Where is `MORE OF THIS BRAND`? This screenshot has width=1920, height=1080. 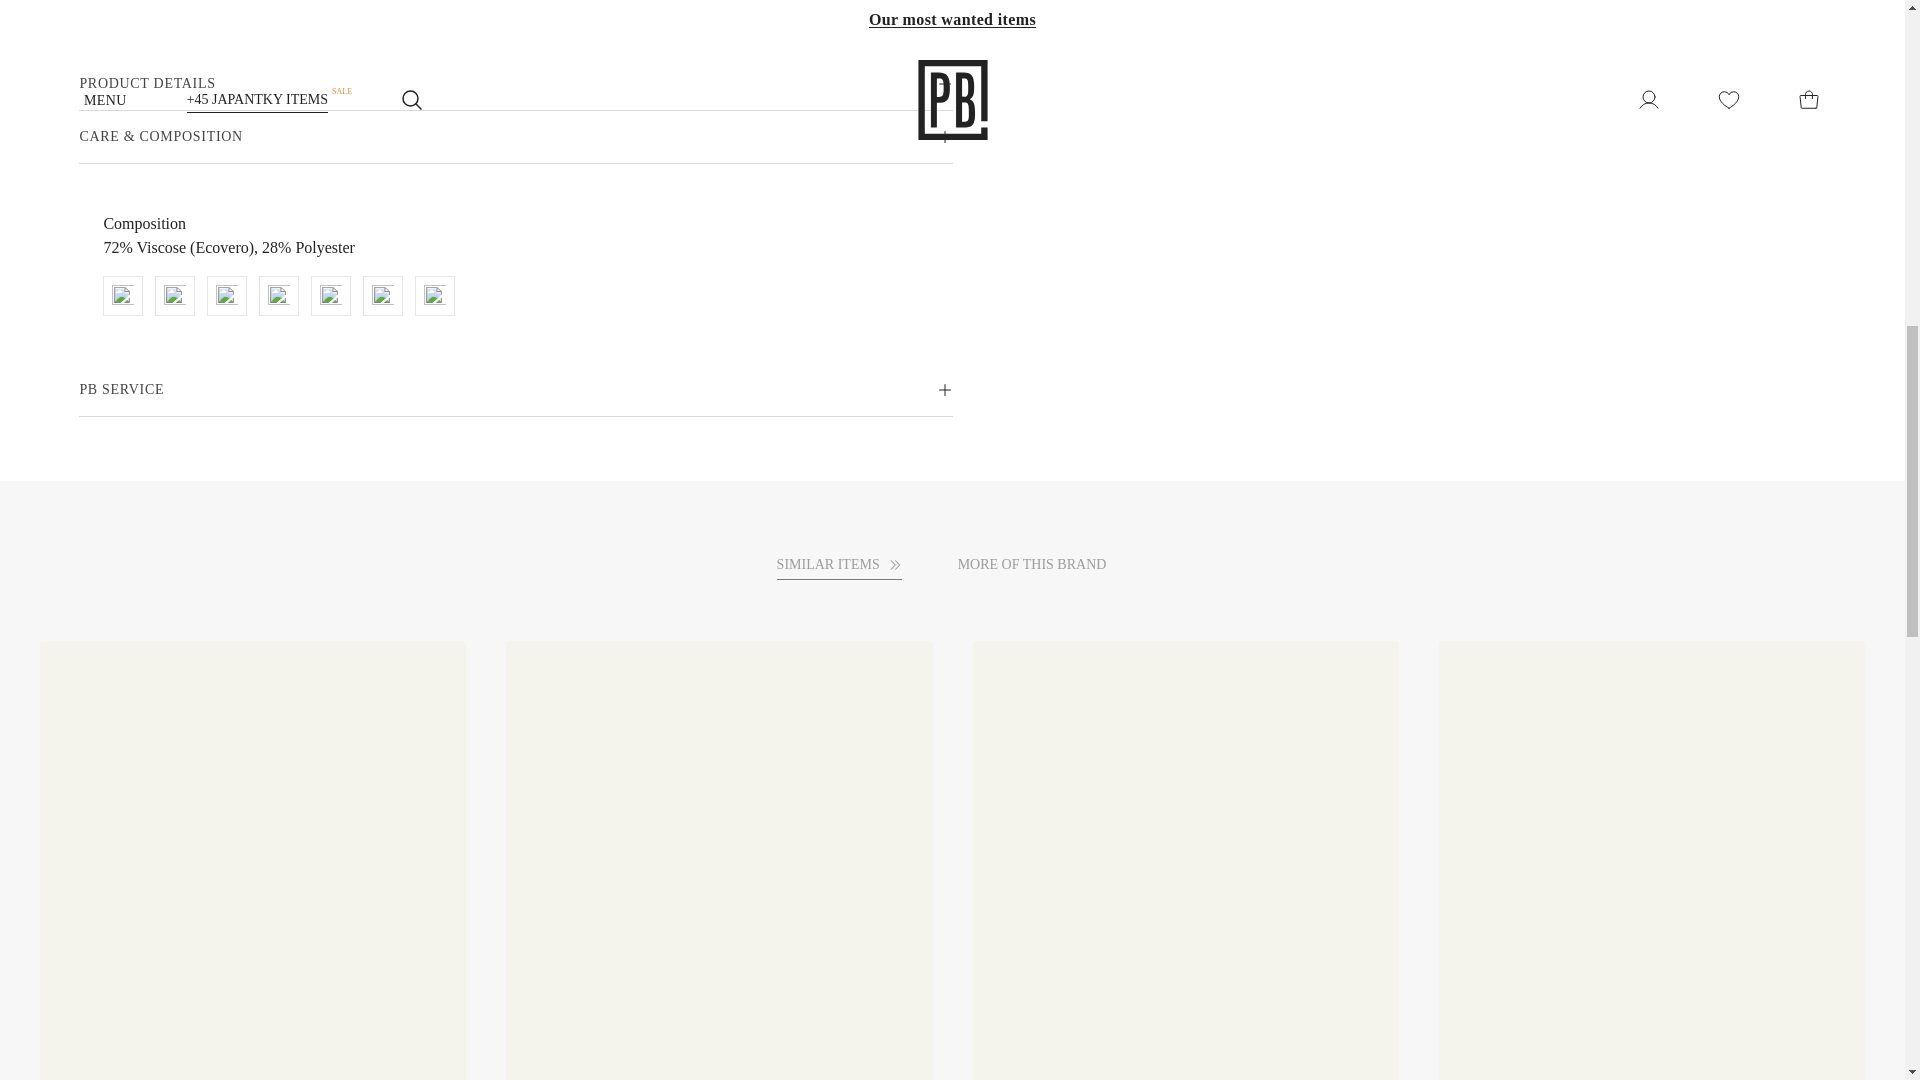 MORE OF THIS BRAND is located at coordinates (1043, 564).